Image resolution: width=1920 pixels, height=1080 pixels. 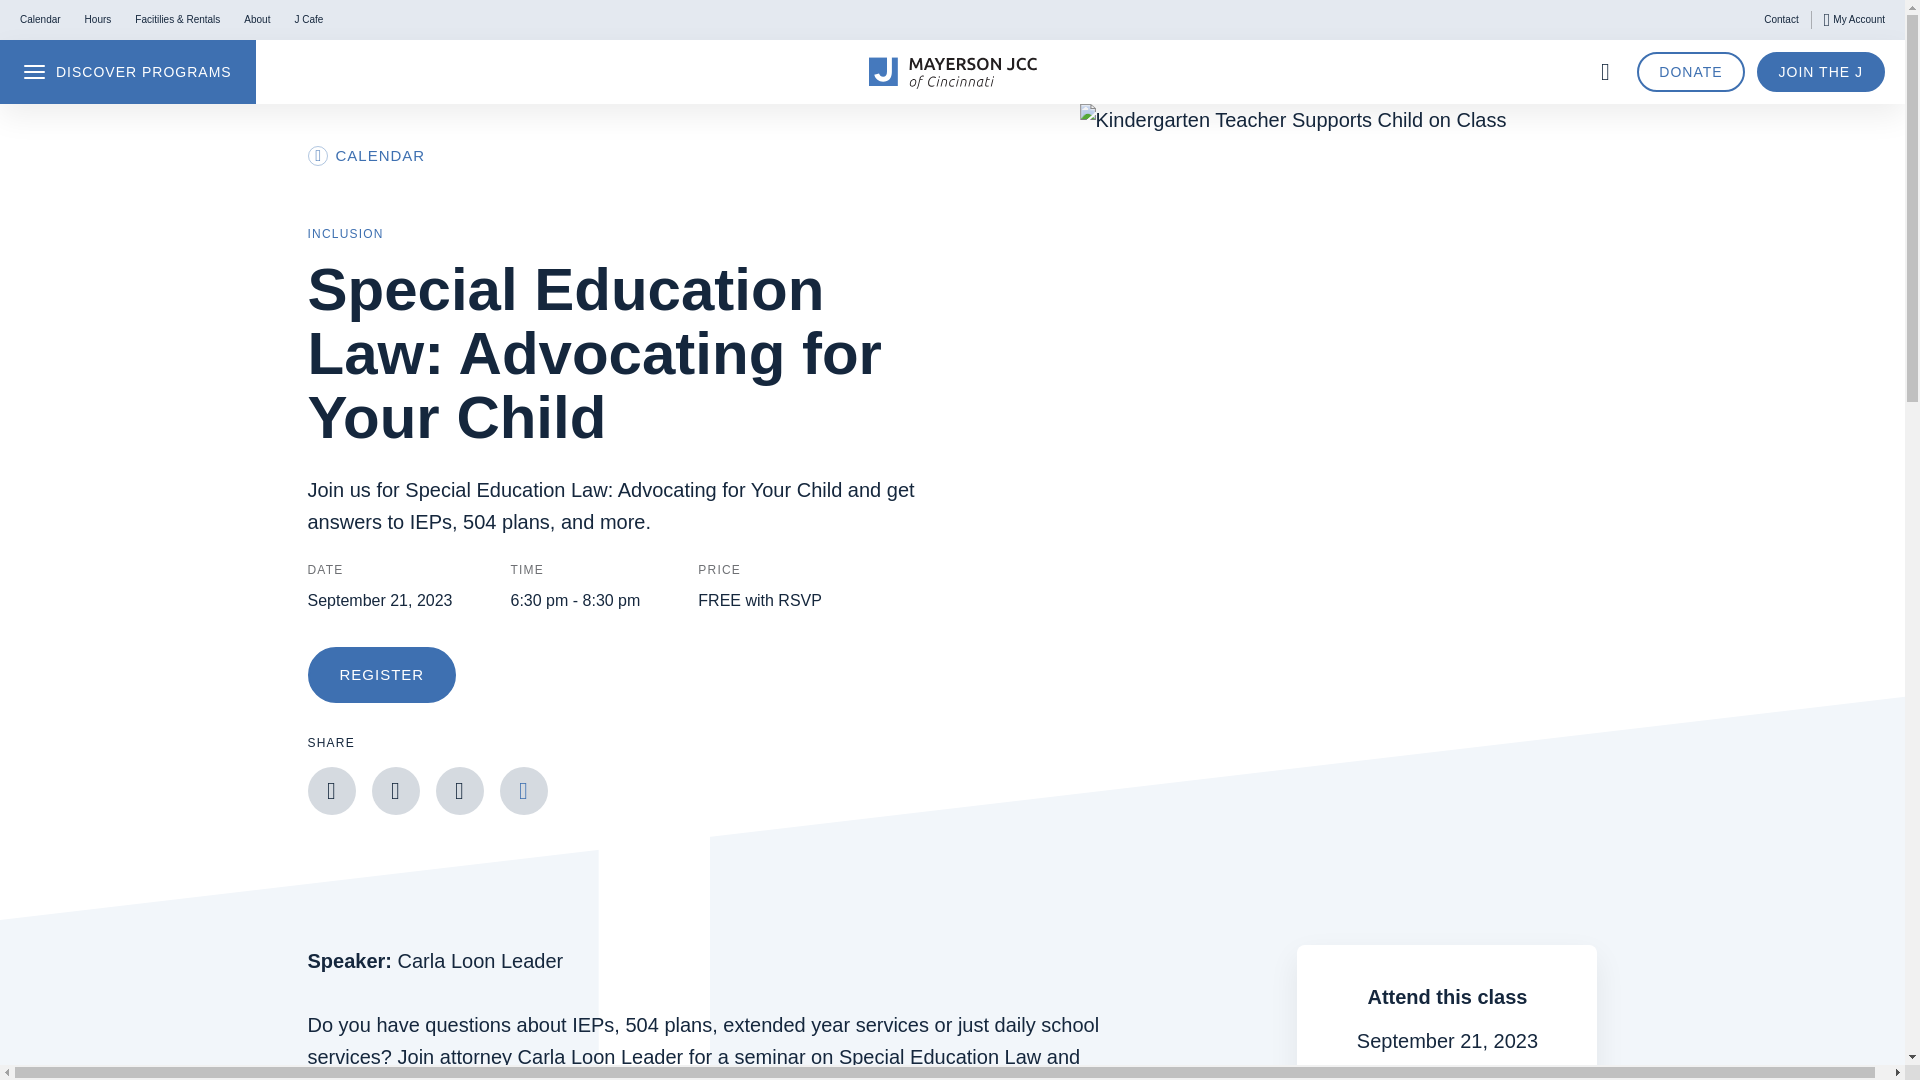 What do you see at coordinates (128, 71) in the screenshot?
I see `DISCOVER PROGRAMS` at bounding box center [128, 71].